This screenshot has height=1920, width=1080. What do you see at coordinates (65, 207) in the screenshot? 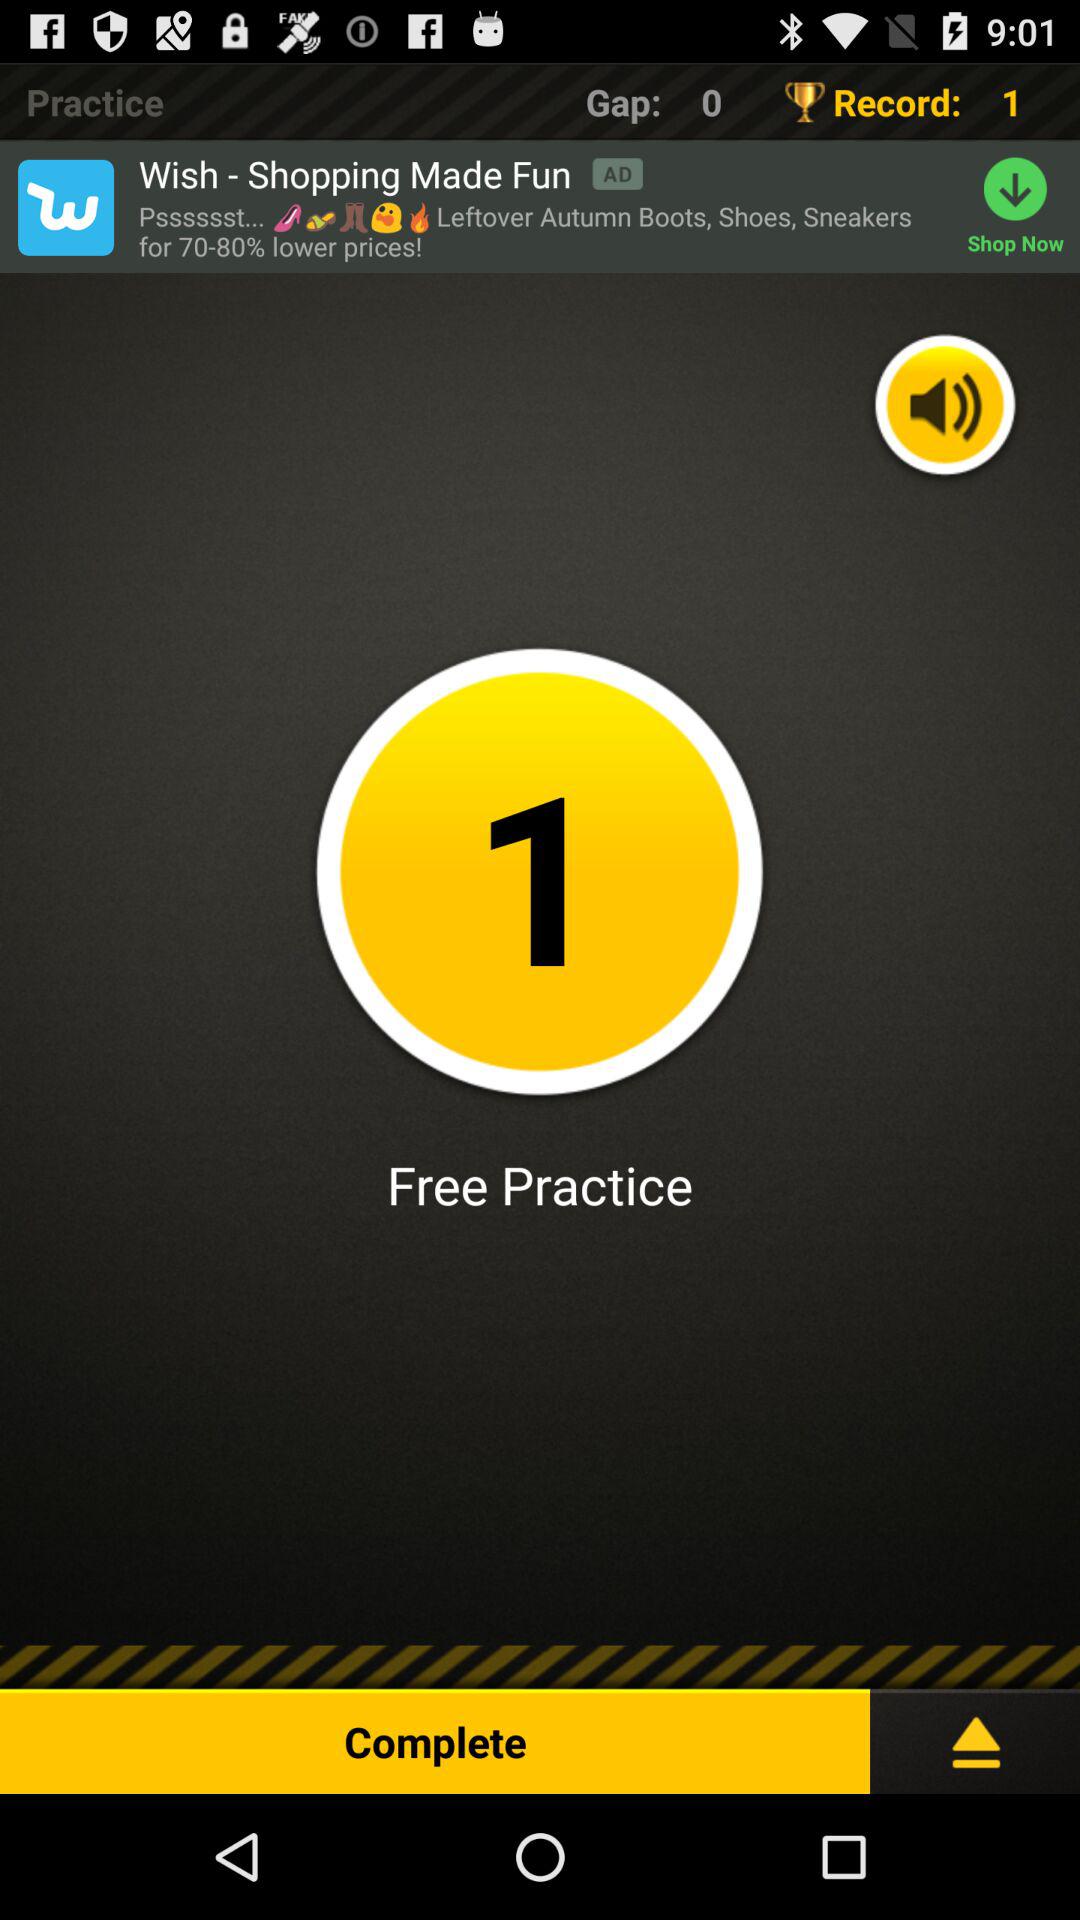
I see `logo` at bounding box center [65, 207].